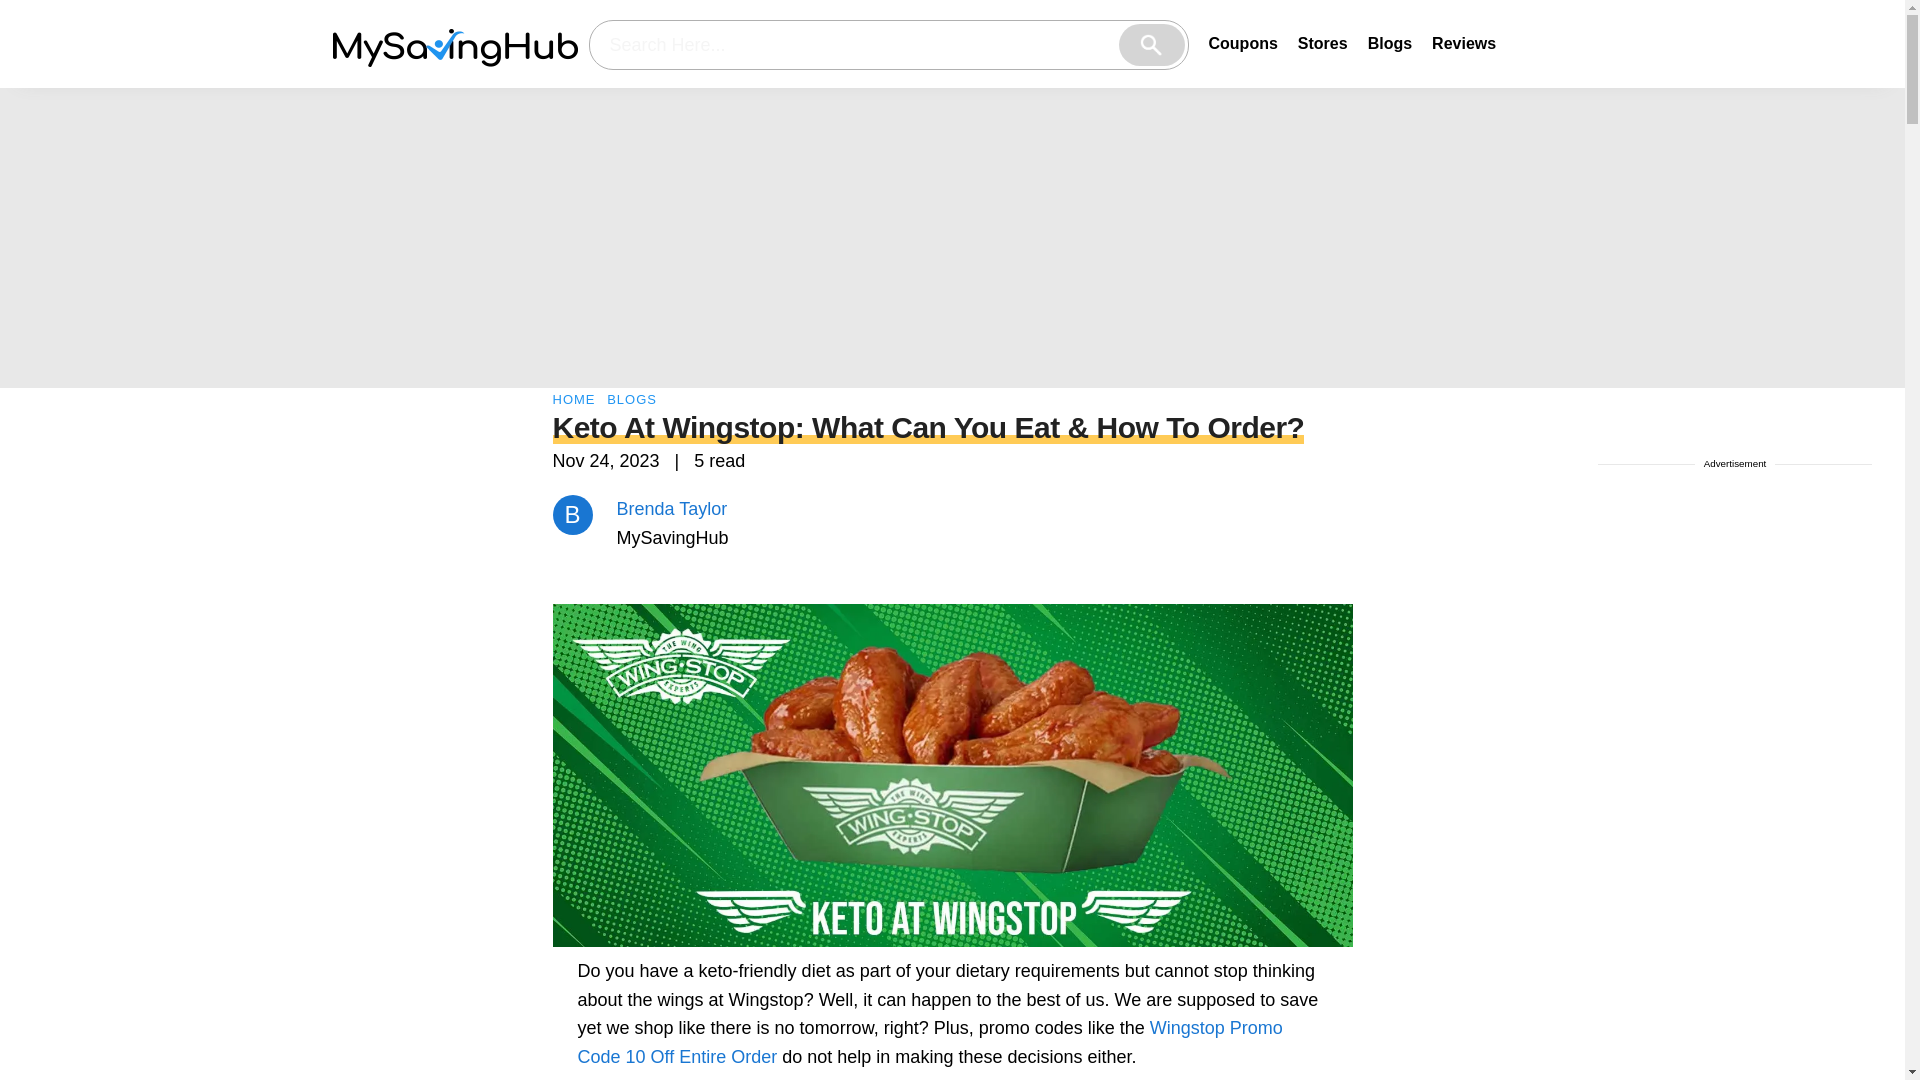 This screenshot has width=1920, height=1080. I want to click on Brenda Taylor, so click(672, 508).